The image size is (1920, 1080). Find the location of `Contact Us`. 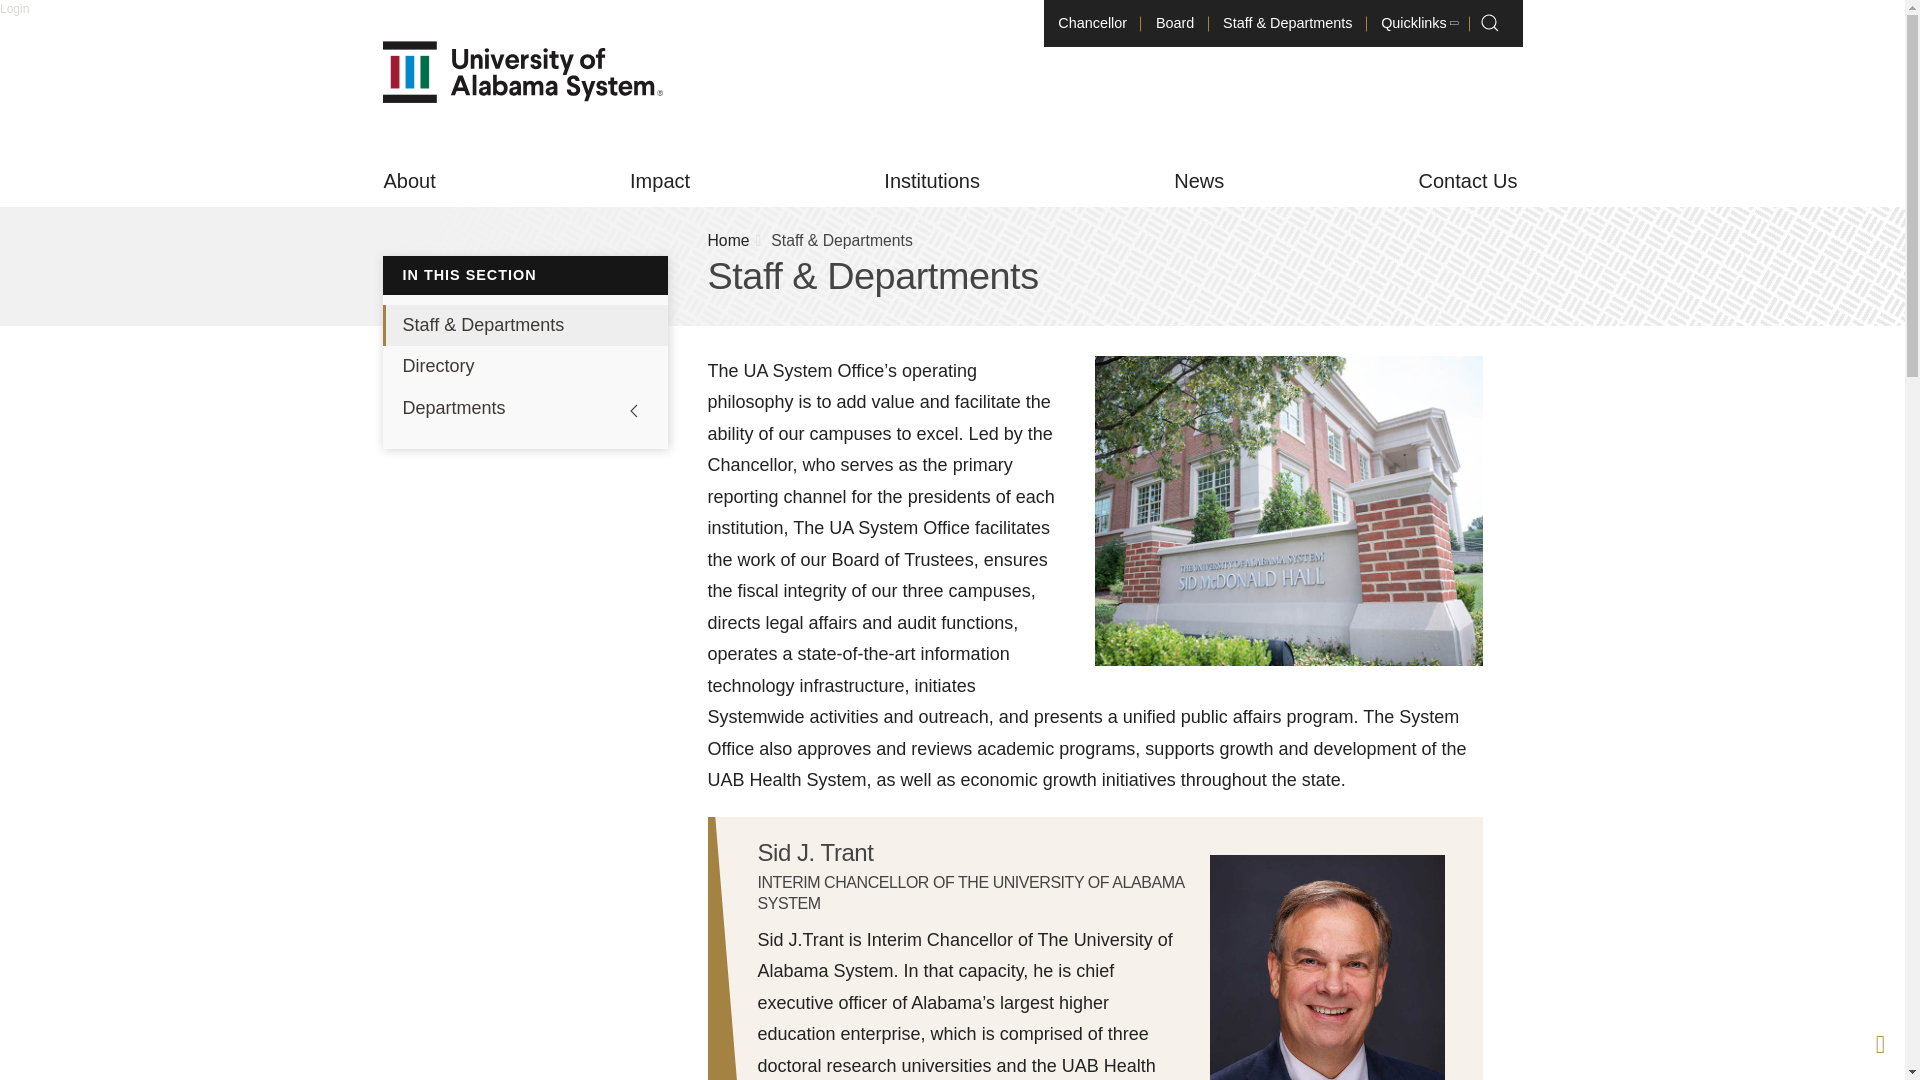

Contact Us is located at coordinates (1468, 182).